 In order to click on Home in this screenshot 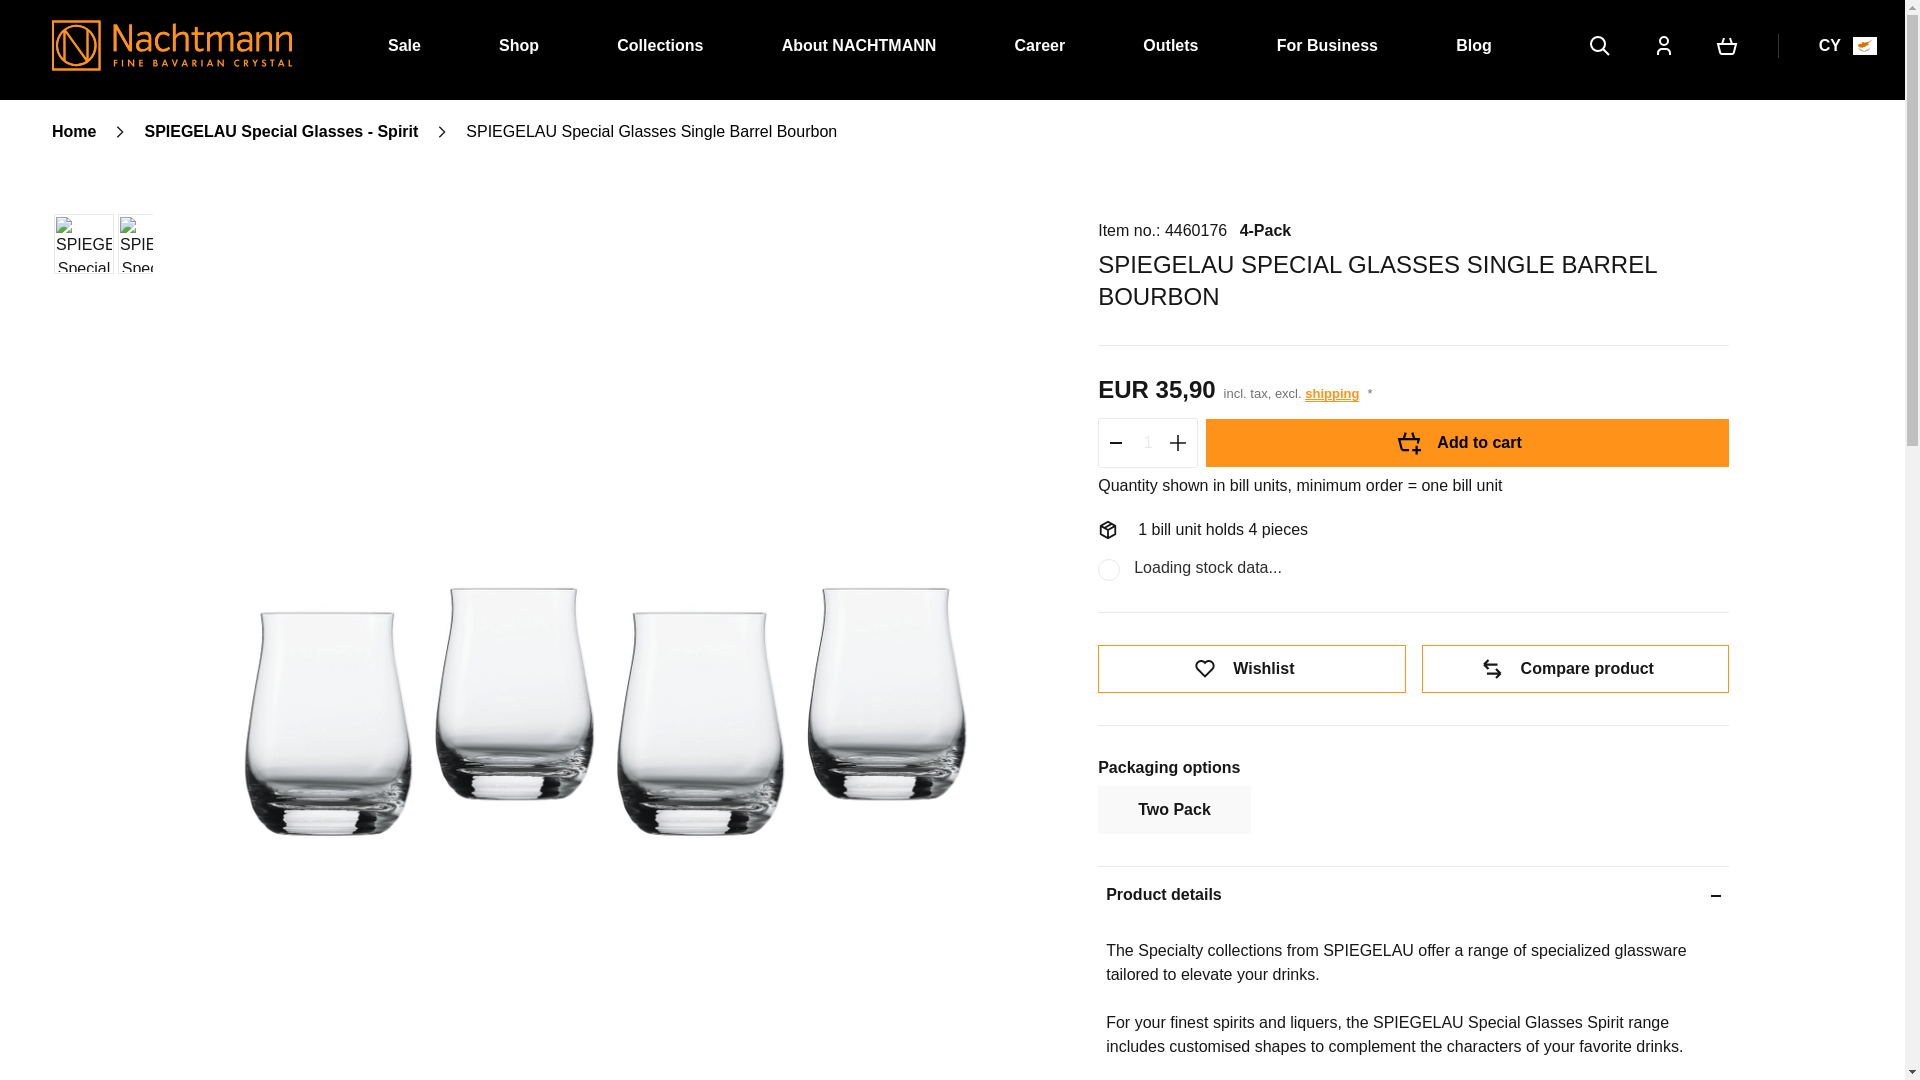, I will do `click(74, 131)`.